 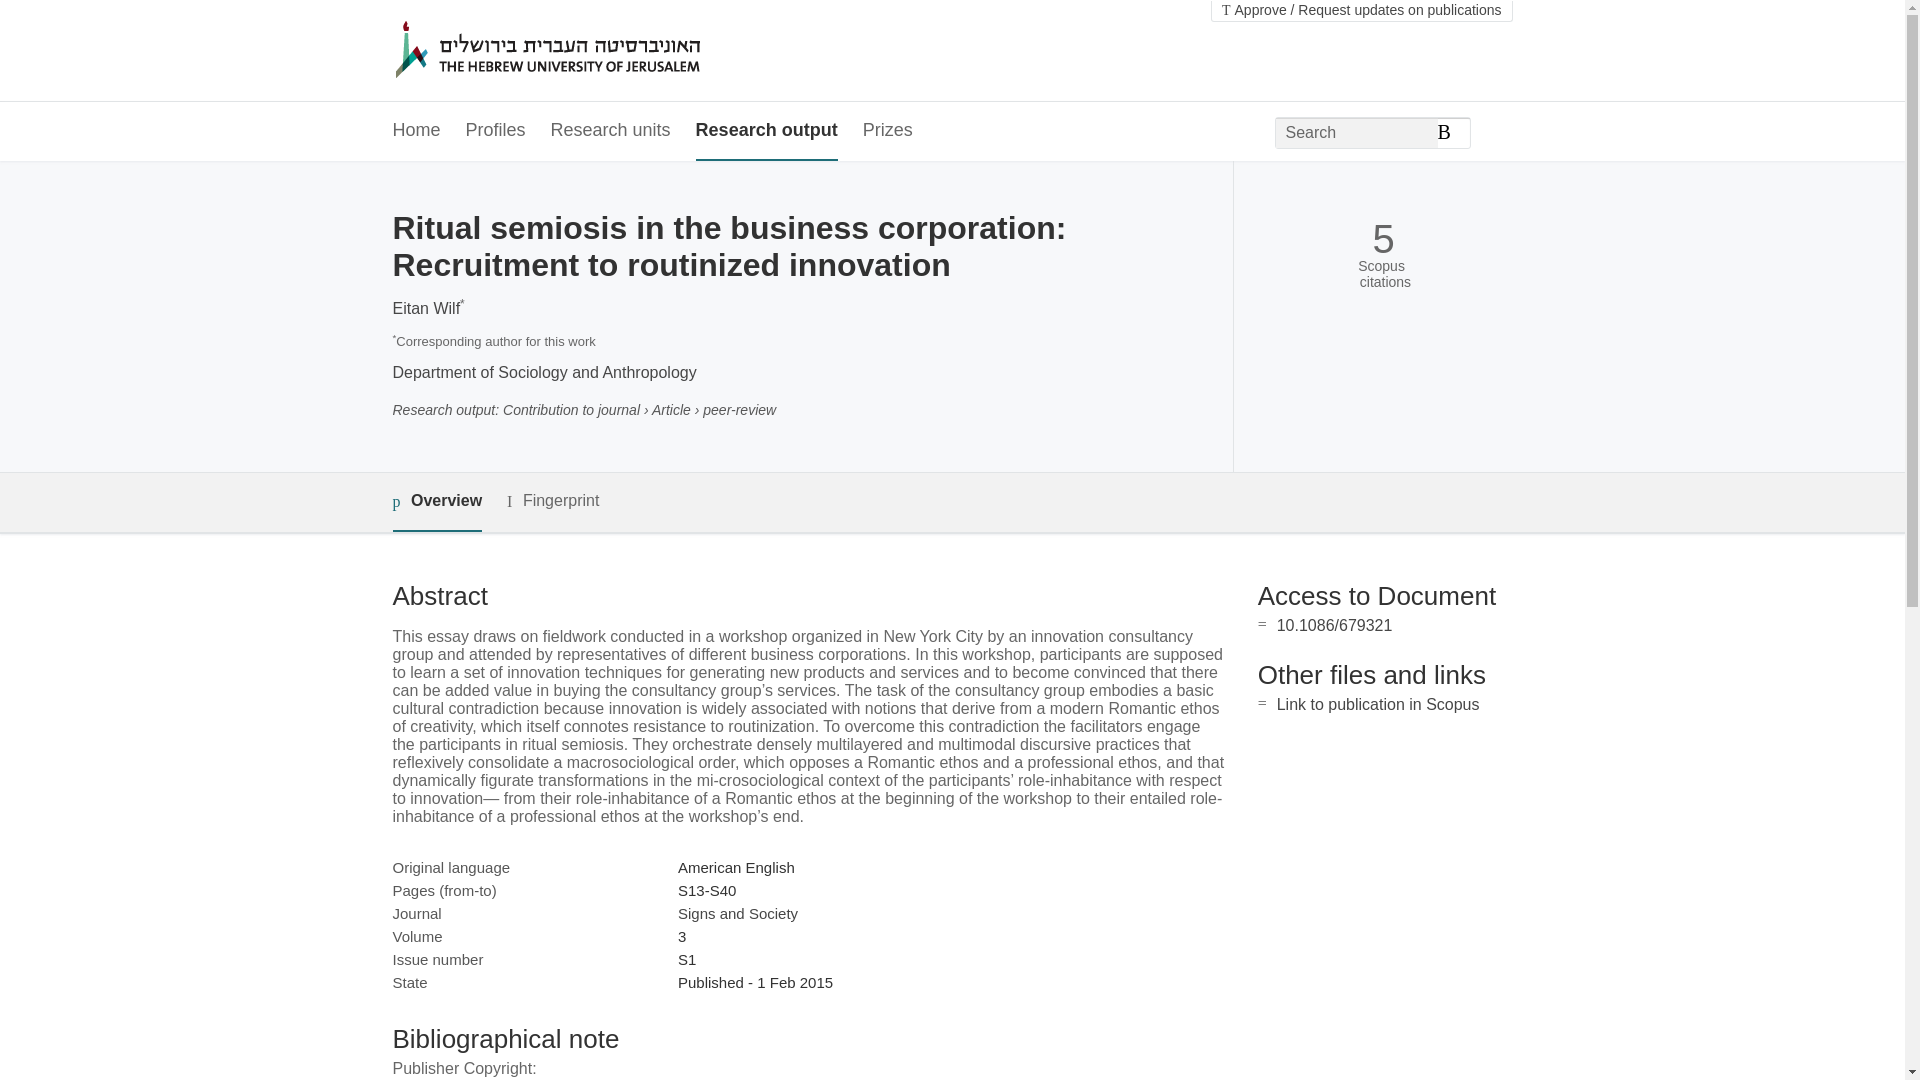 What do you see at coordinates (610, 130) in the screenshot?
I see `Research units` at bounding box center [610, 130].